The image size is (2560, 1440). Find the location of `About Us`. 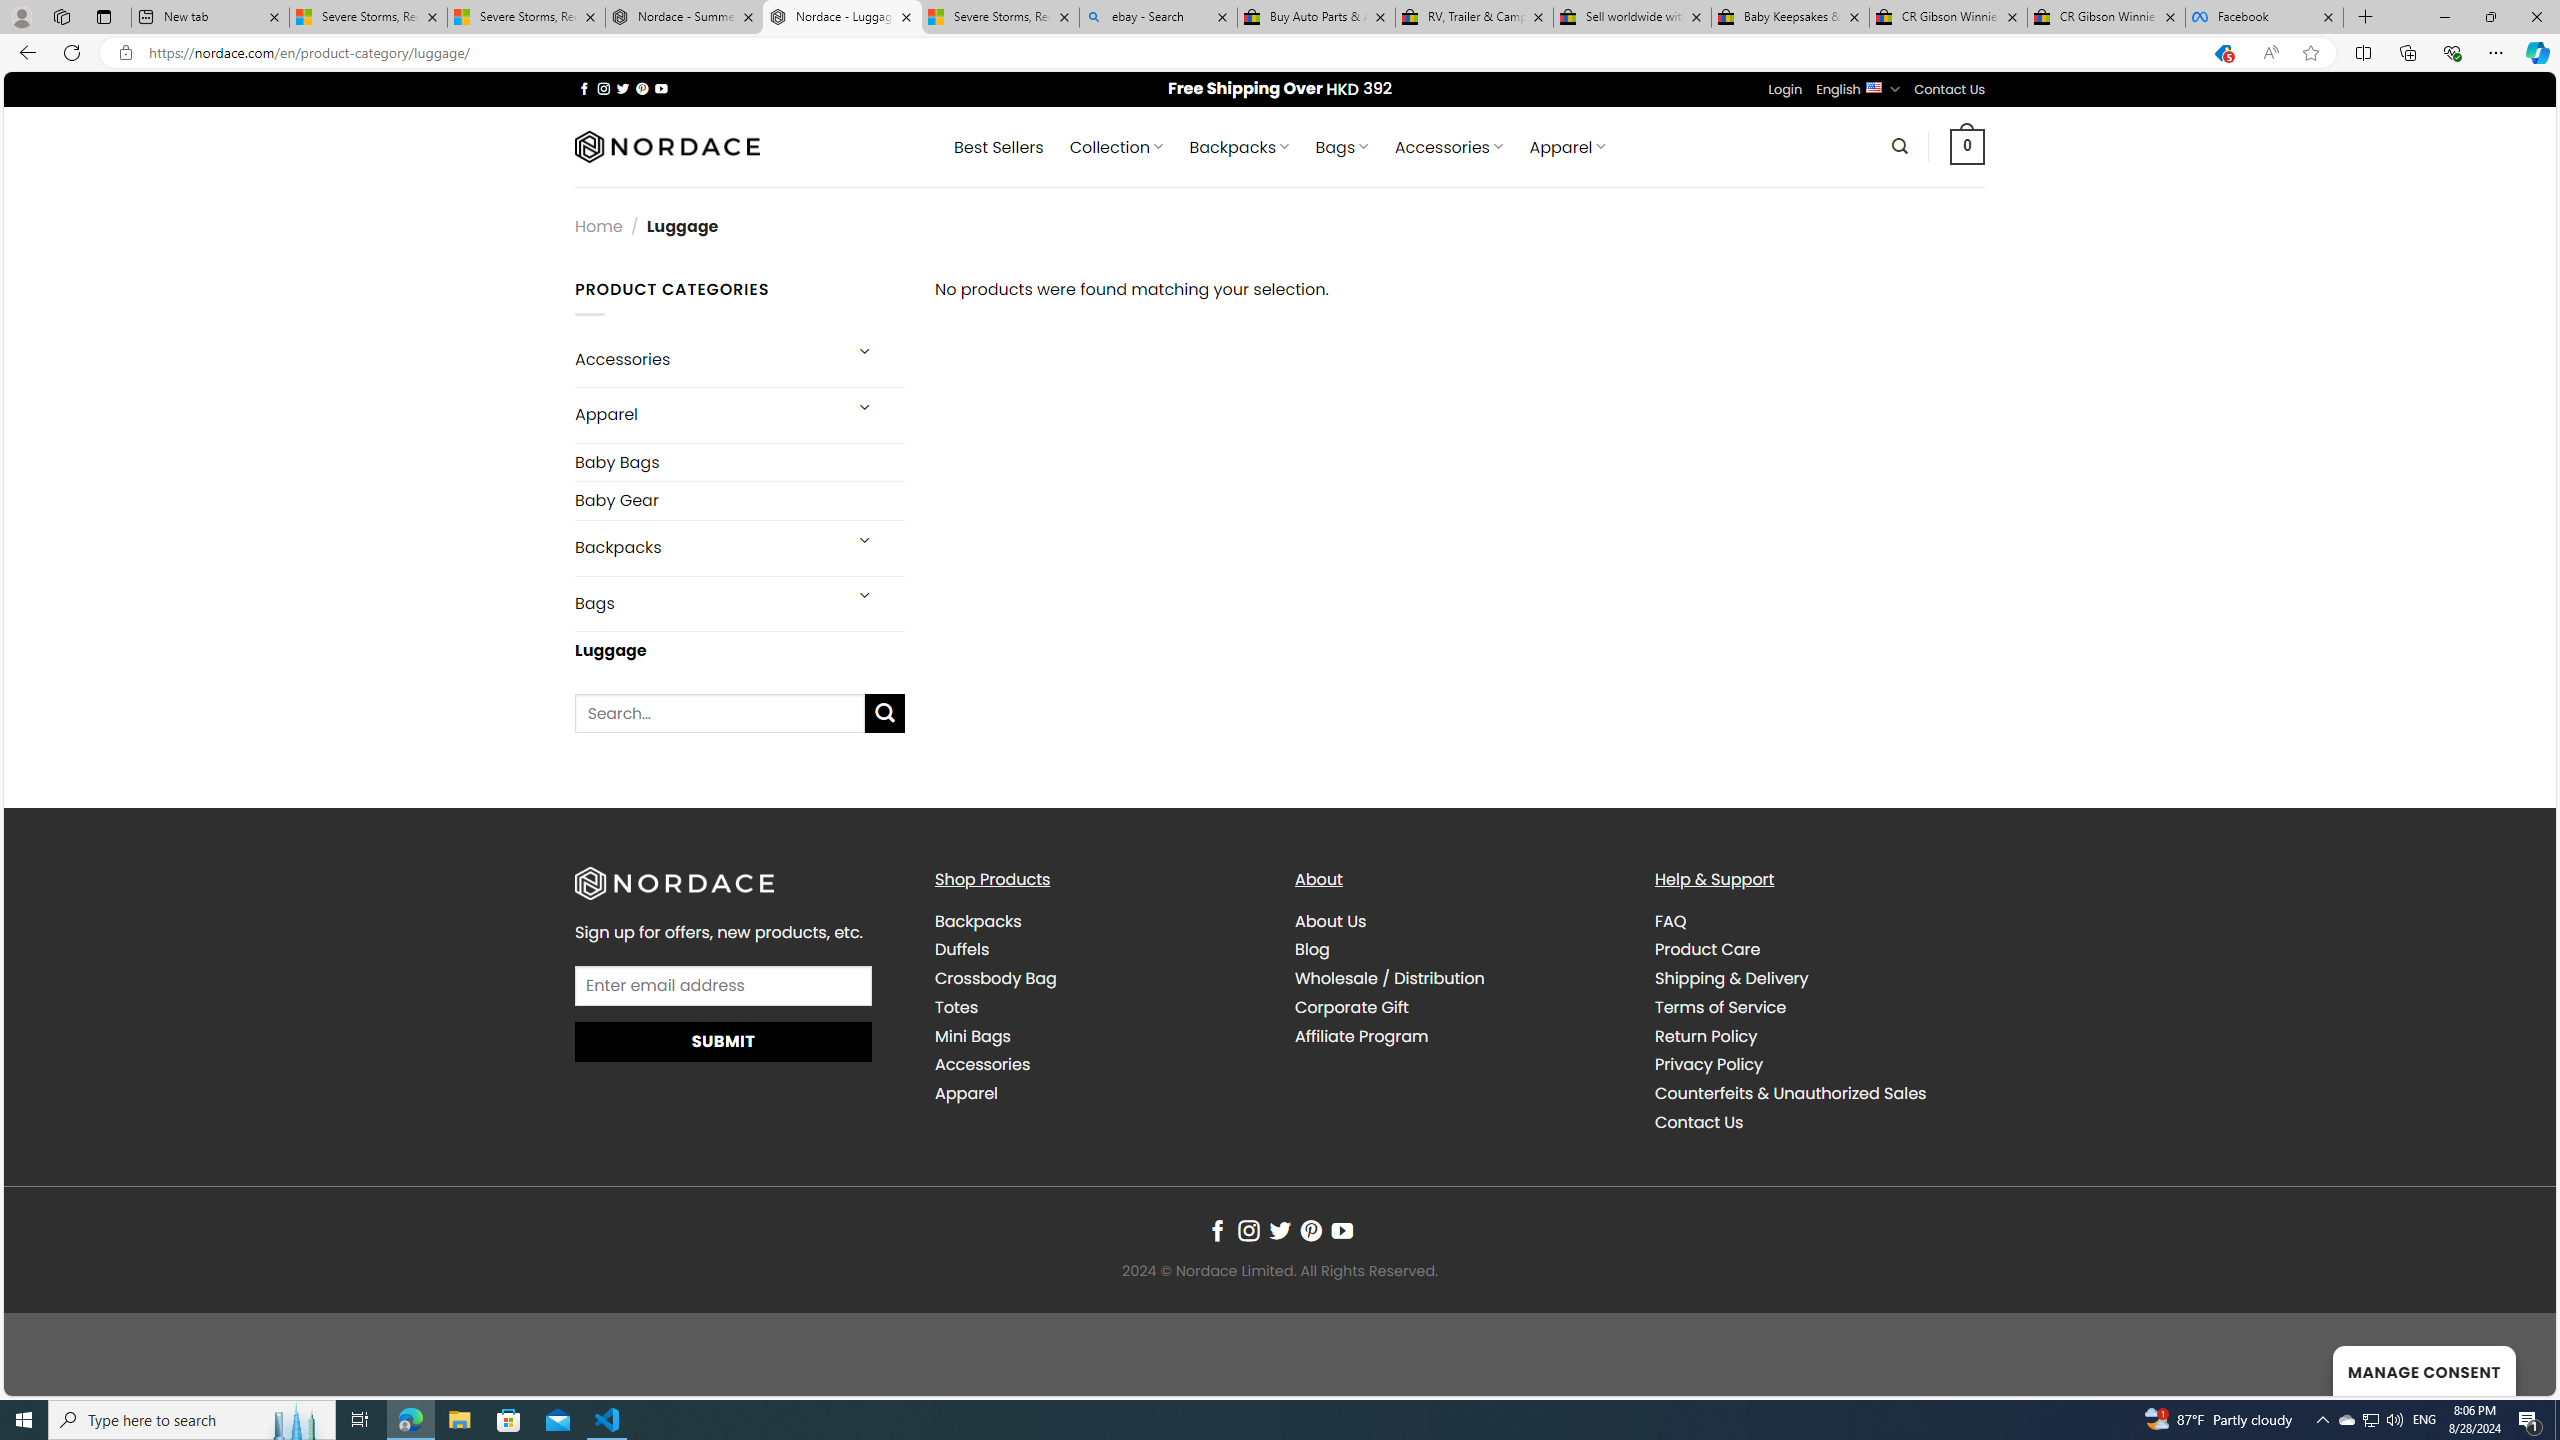

About Us is located at coordinates (1460, 921).